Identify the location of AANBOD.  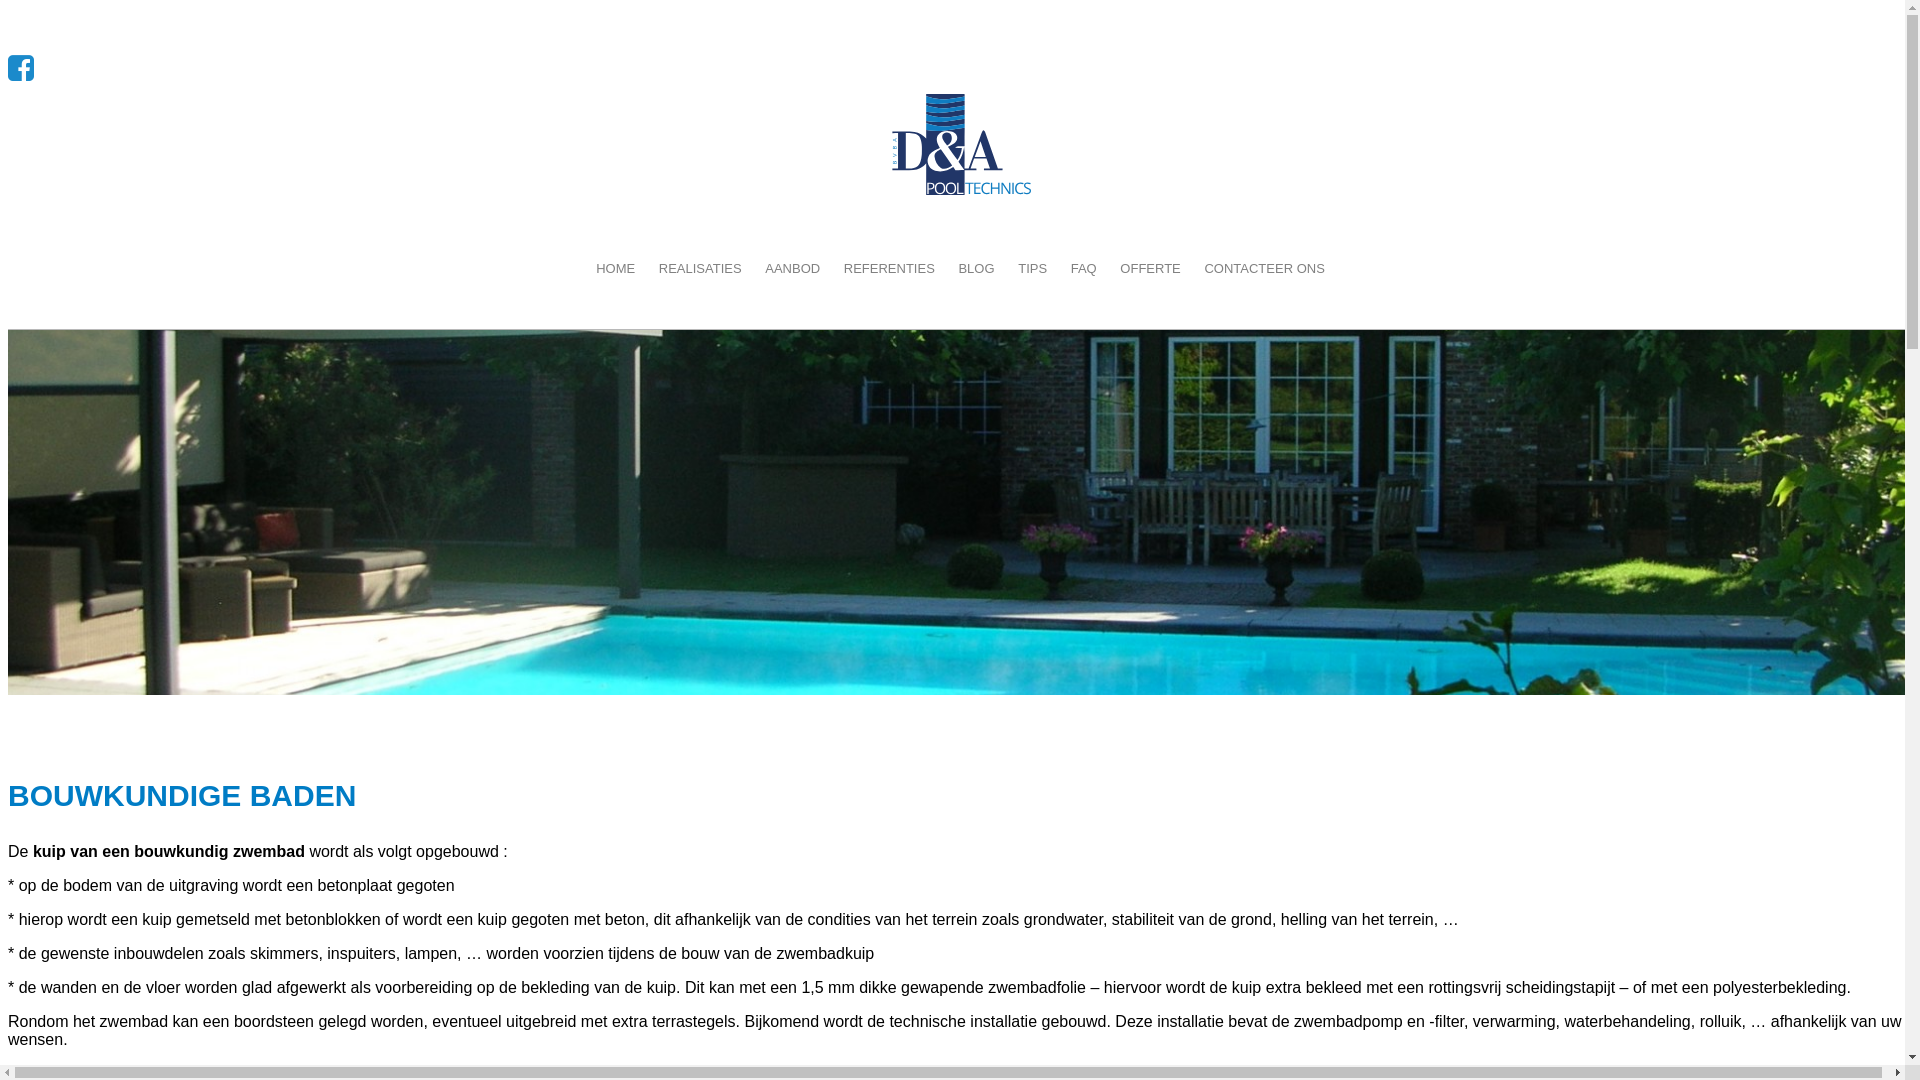
(792, 268).